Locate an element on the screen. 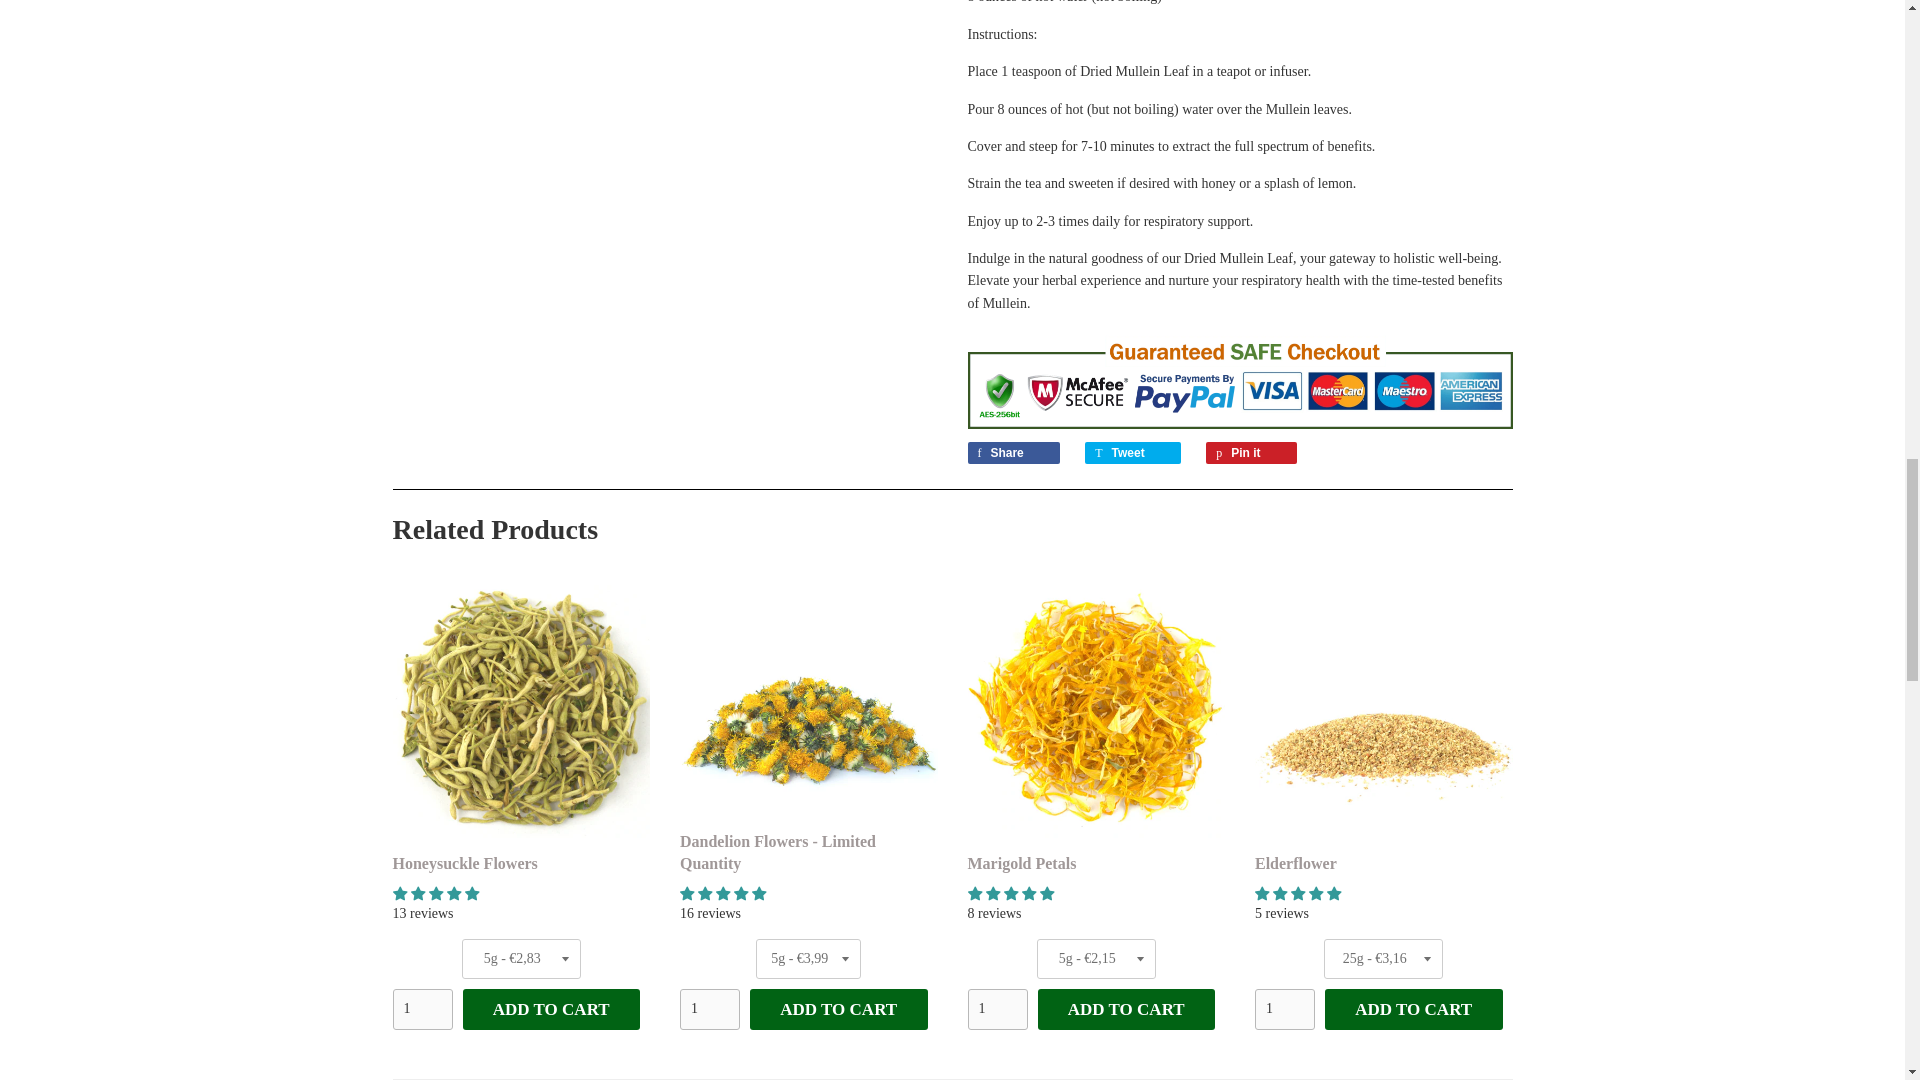 This screenshot has width=1920, height=1080. 1 is located at coordinates (421, 1009).